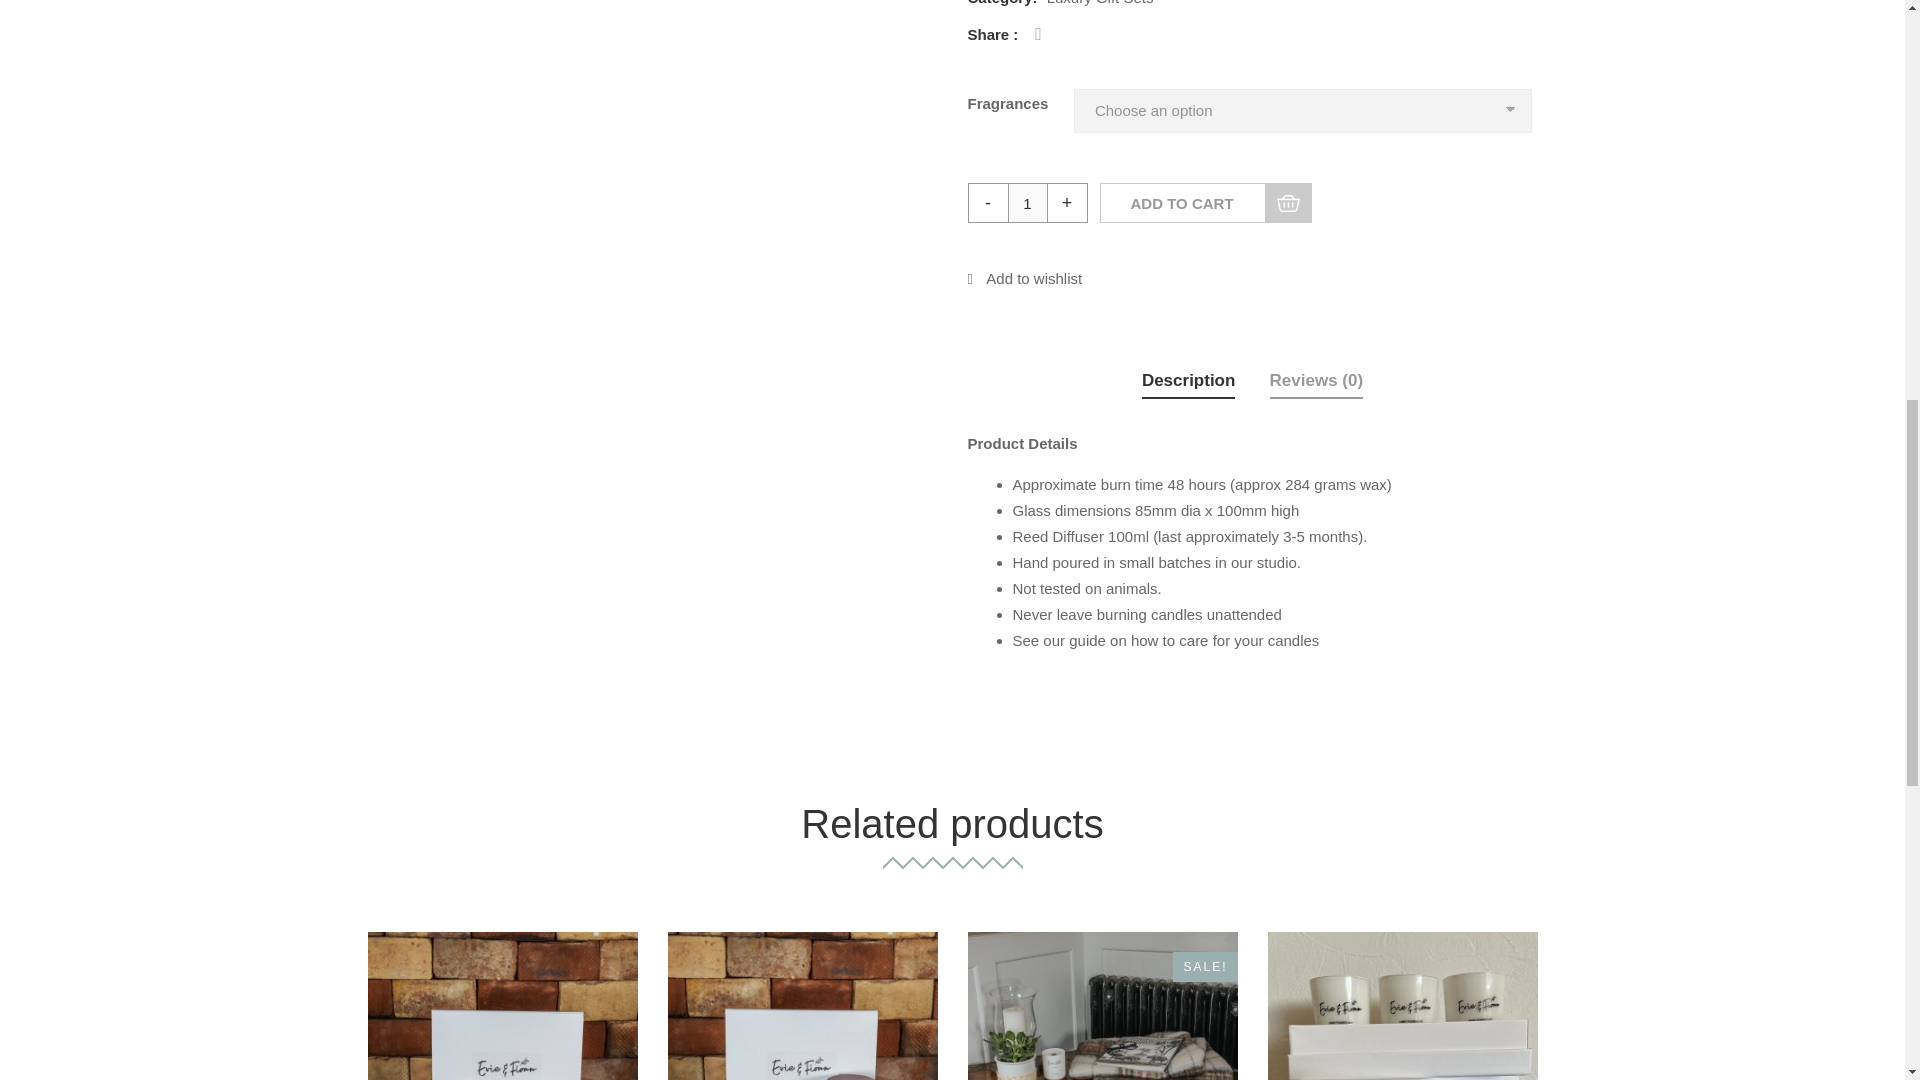 This screenshot has width=1920, height=1080. What do you see at coordinates (502, 1006) in the screenshot?
I see `Luxury Flameless Gift Set` at bounding box center [502, 1006].